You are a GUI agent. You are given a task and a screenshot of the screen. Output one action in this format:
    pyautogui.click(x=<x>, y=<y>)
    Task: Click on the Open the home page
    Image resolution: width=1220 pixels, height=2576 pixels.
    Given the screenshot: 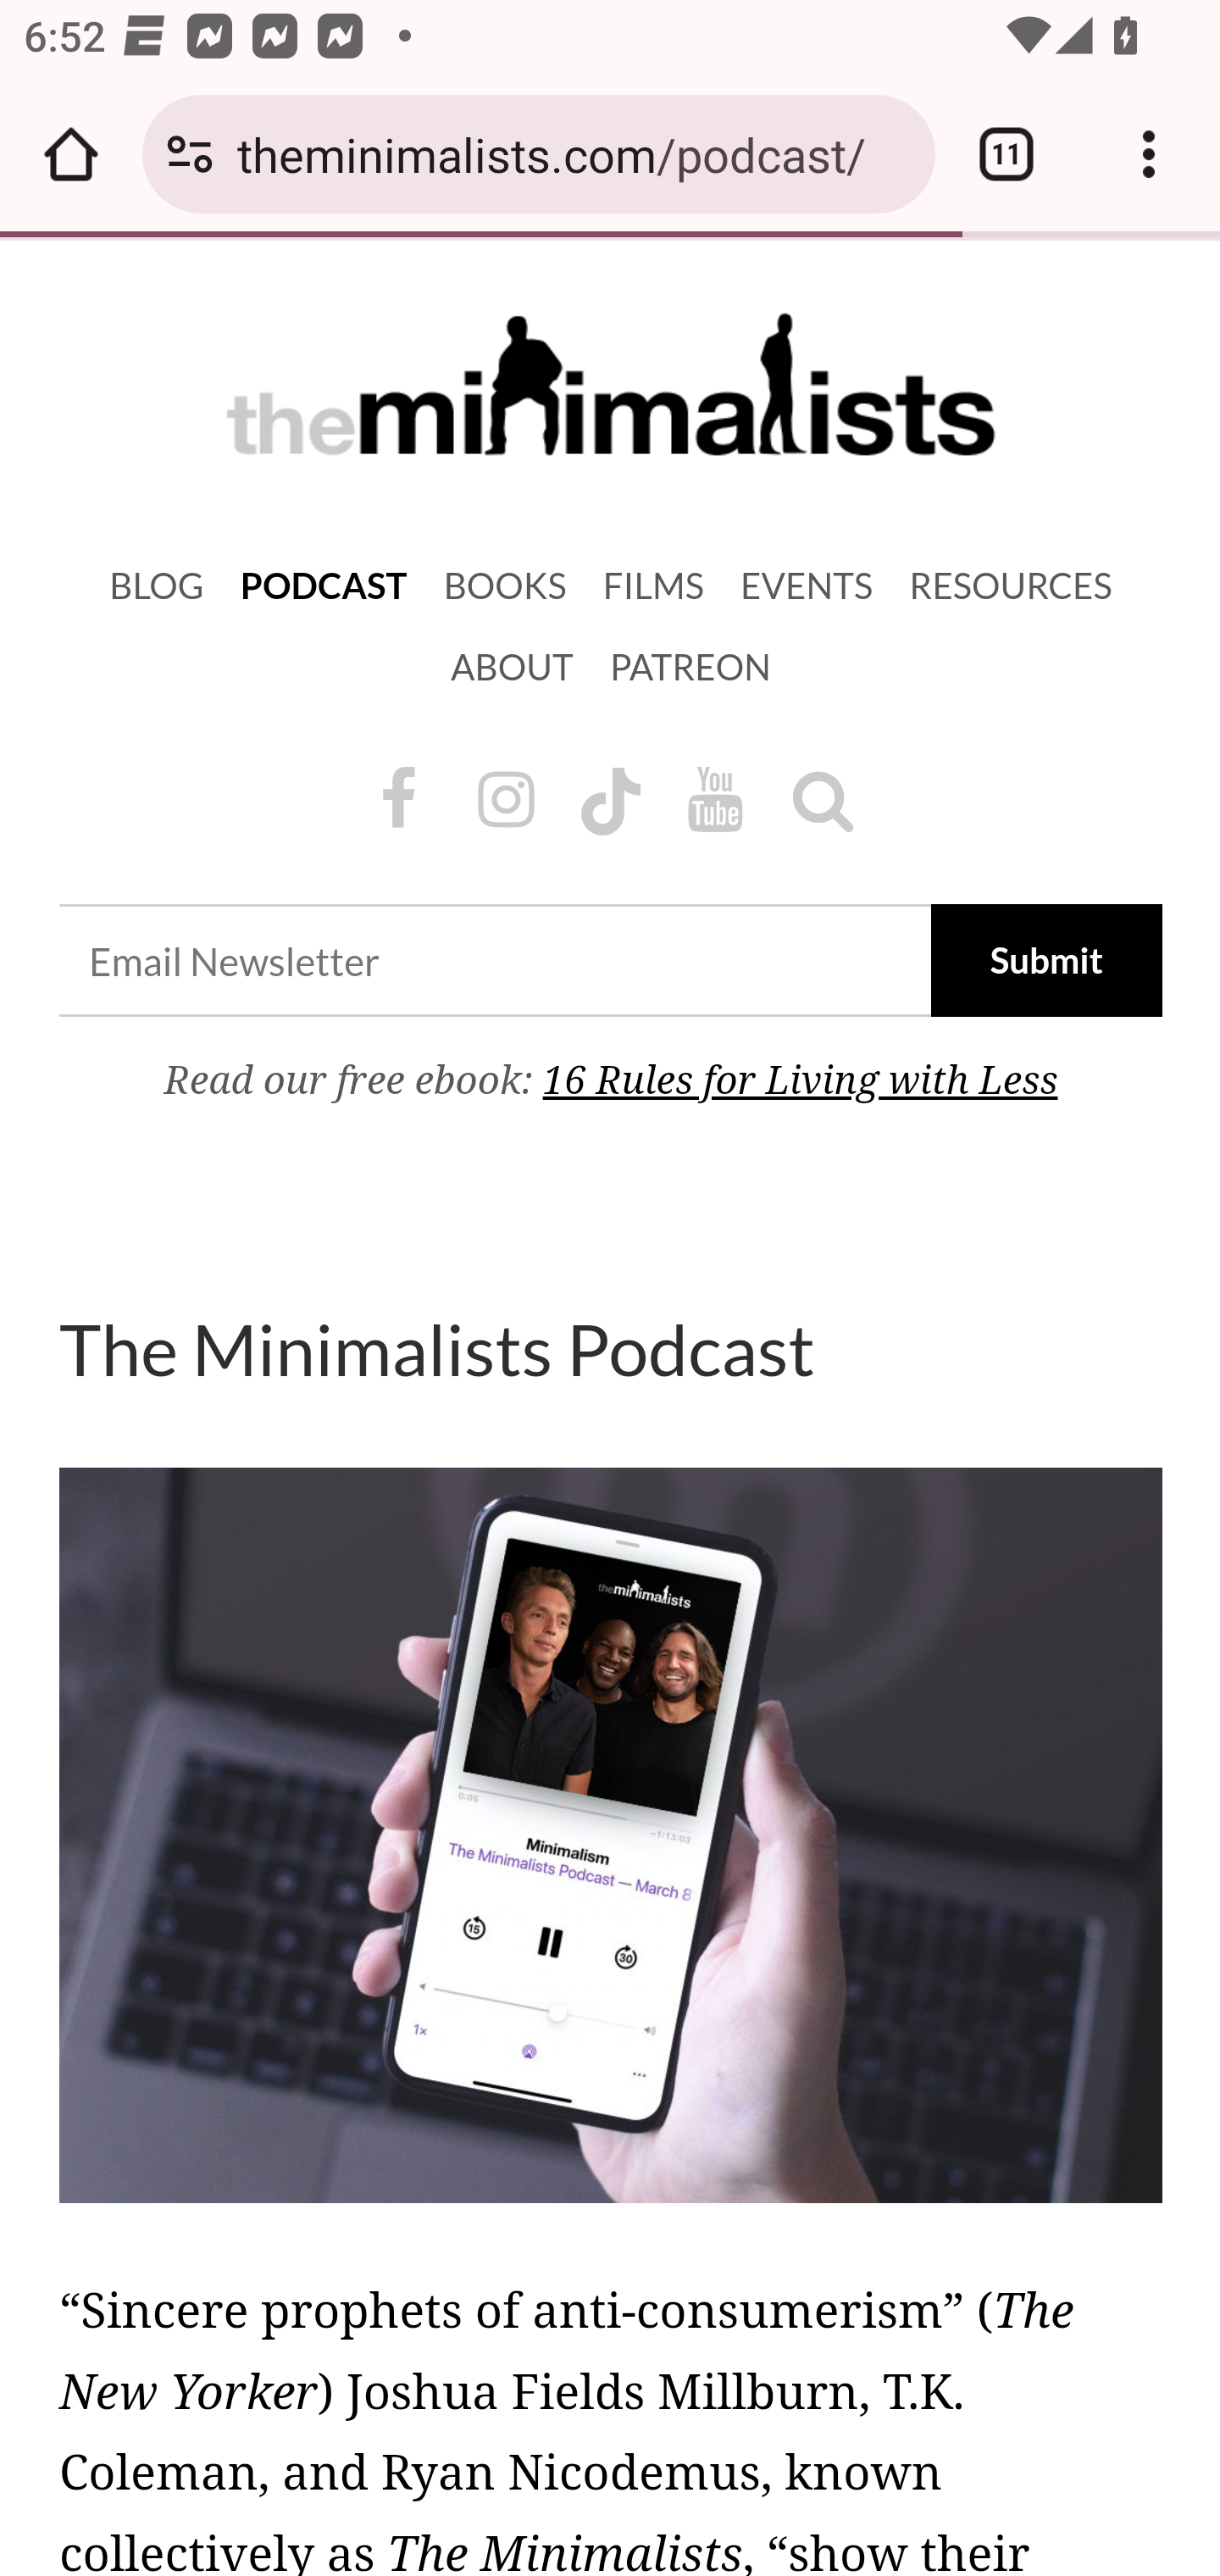 What is the action you would take?
    pyautogui.click(x=71, y=154)
    